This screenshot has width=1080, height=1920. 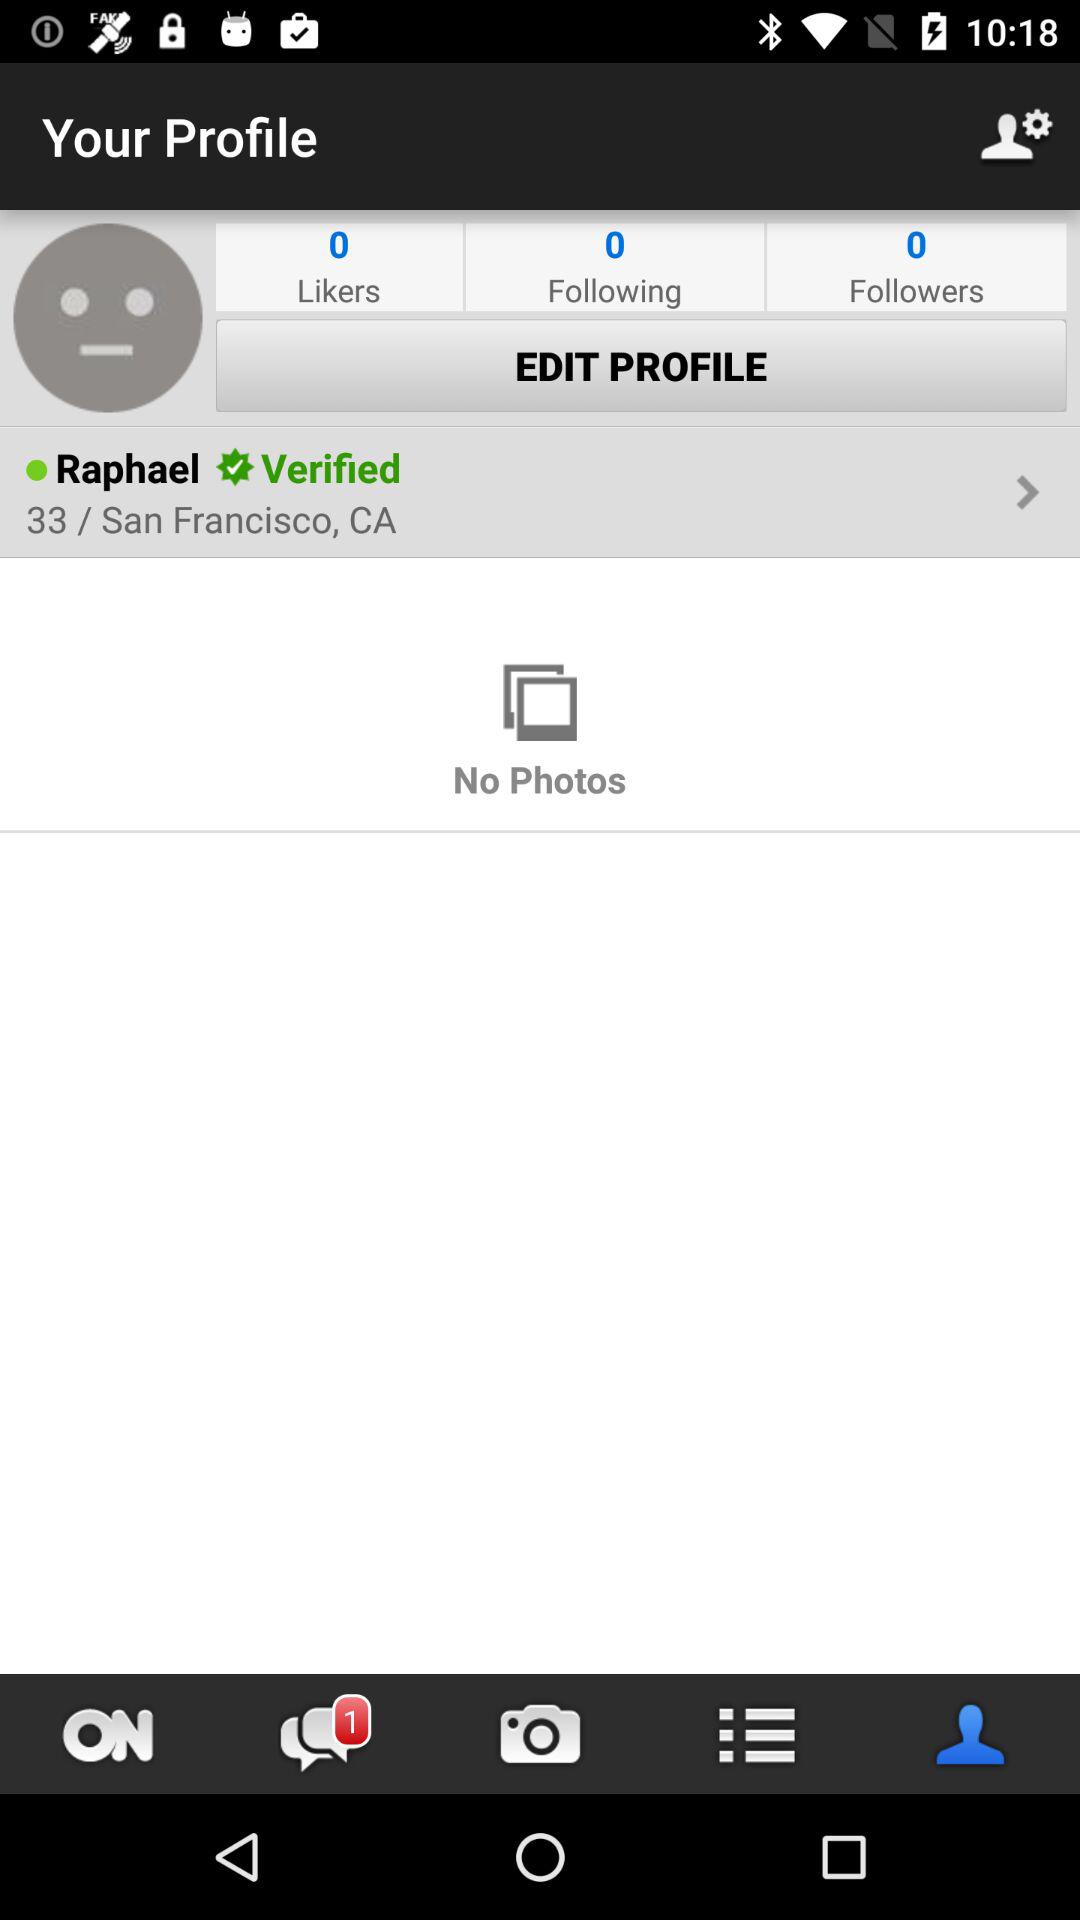 What do you see at coordinates (330, 467) in the screenshot?
I see `turn on the icon above 33 san francisco item` at bounding box center [330, 467].